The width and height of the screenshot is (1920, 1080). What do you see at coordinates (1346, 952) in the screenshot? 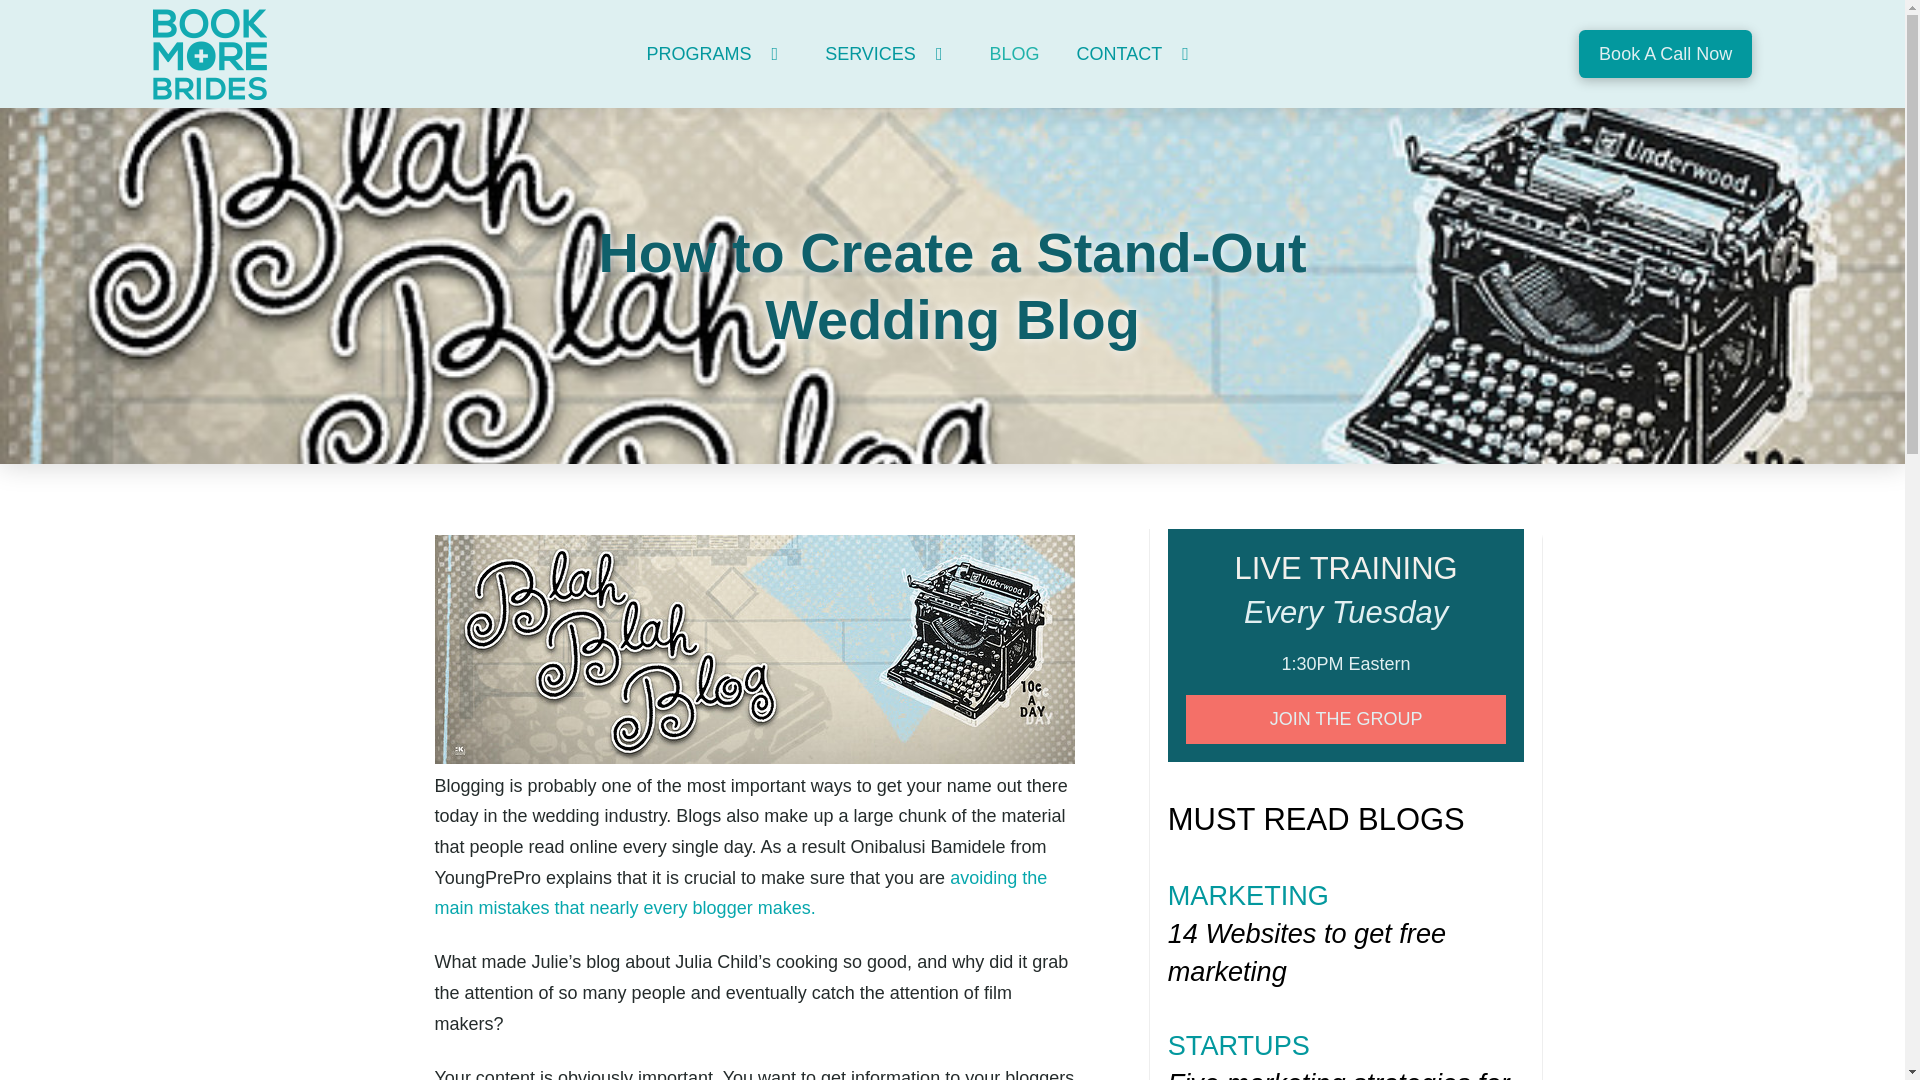
I see `14 Websites to get free marketing` at bounding box center [1346, 952].